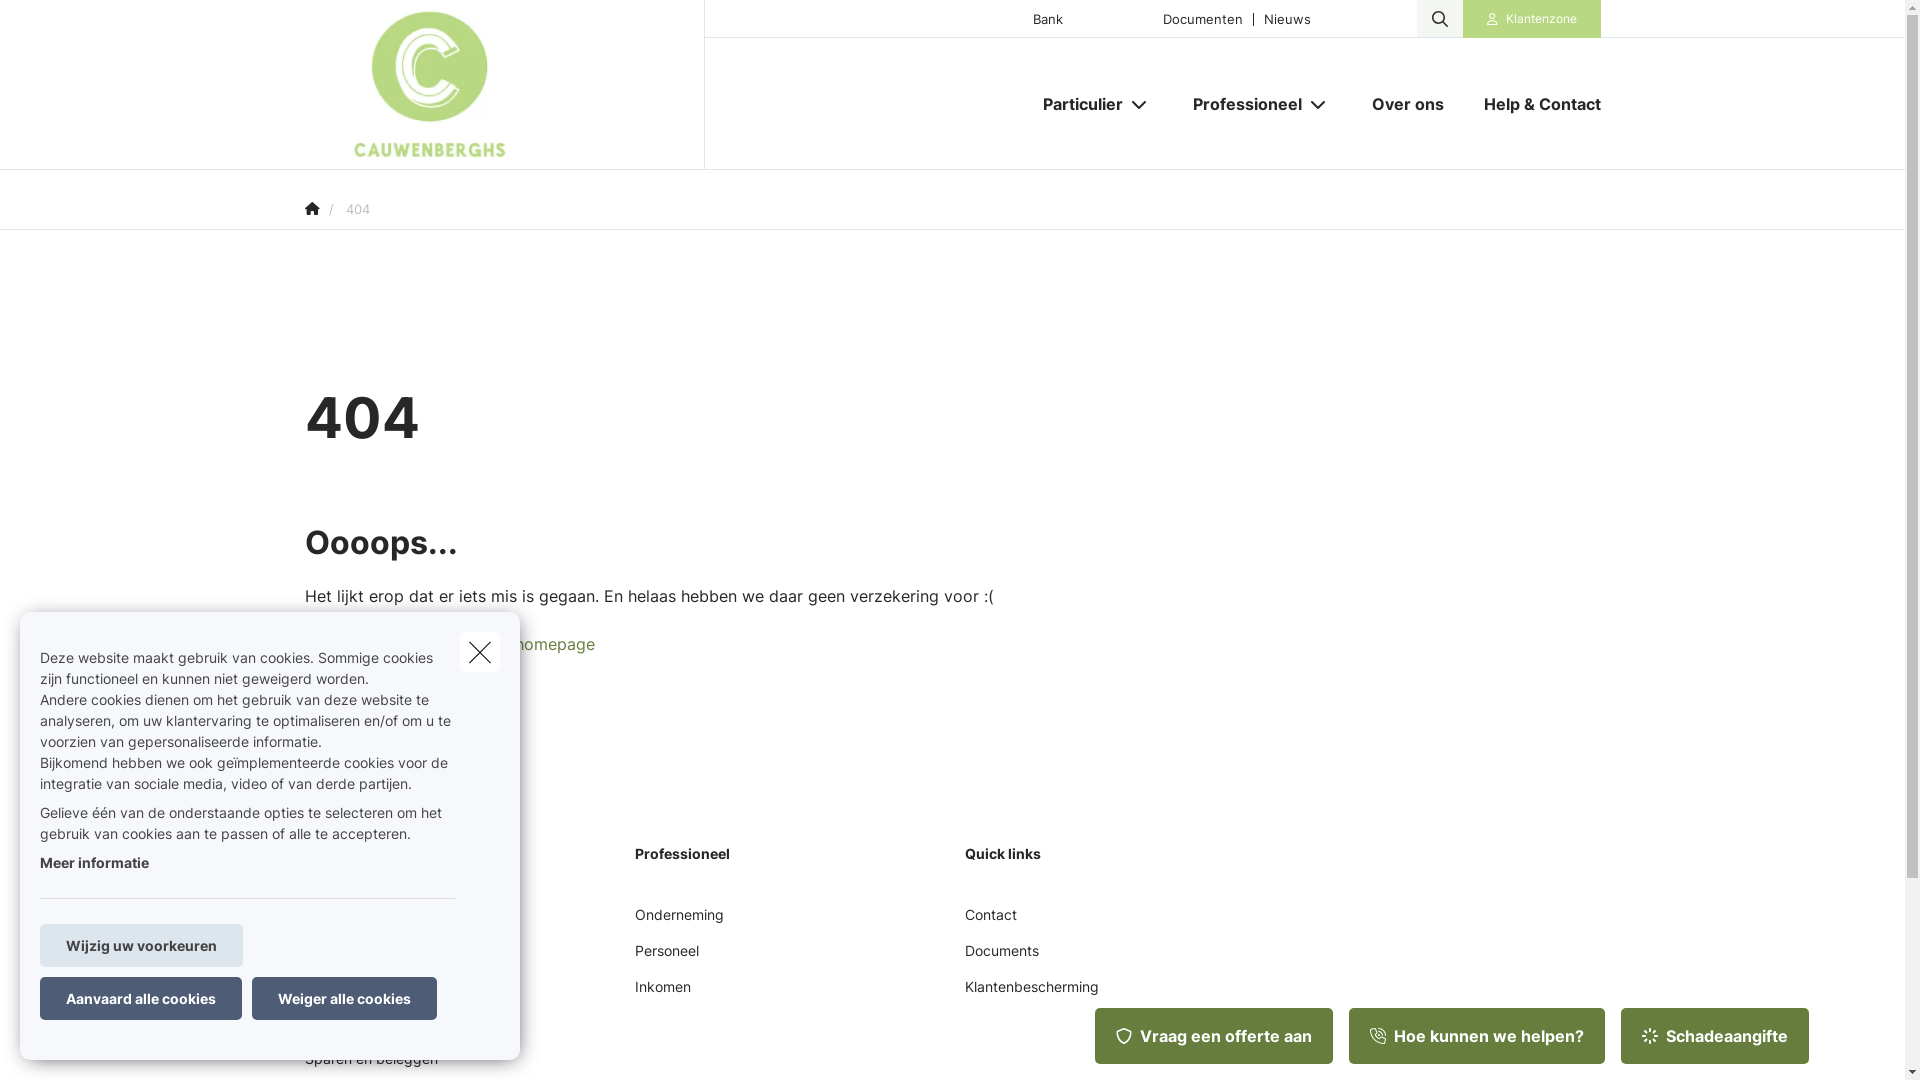 The image size is (1920, 1080). Describe the element at coordinates (662, 994) in the screenshot. I see `Inkomen` at that location.